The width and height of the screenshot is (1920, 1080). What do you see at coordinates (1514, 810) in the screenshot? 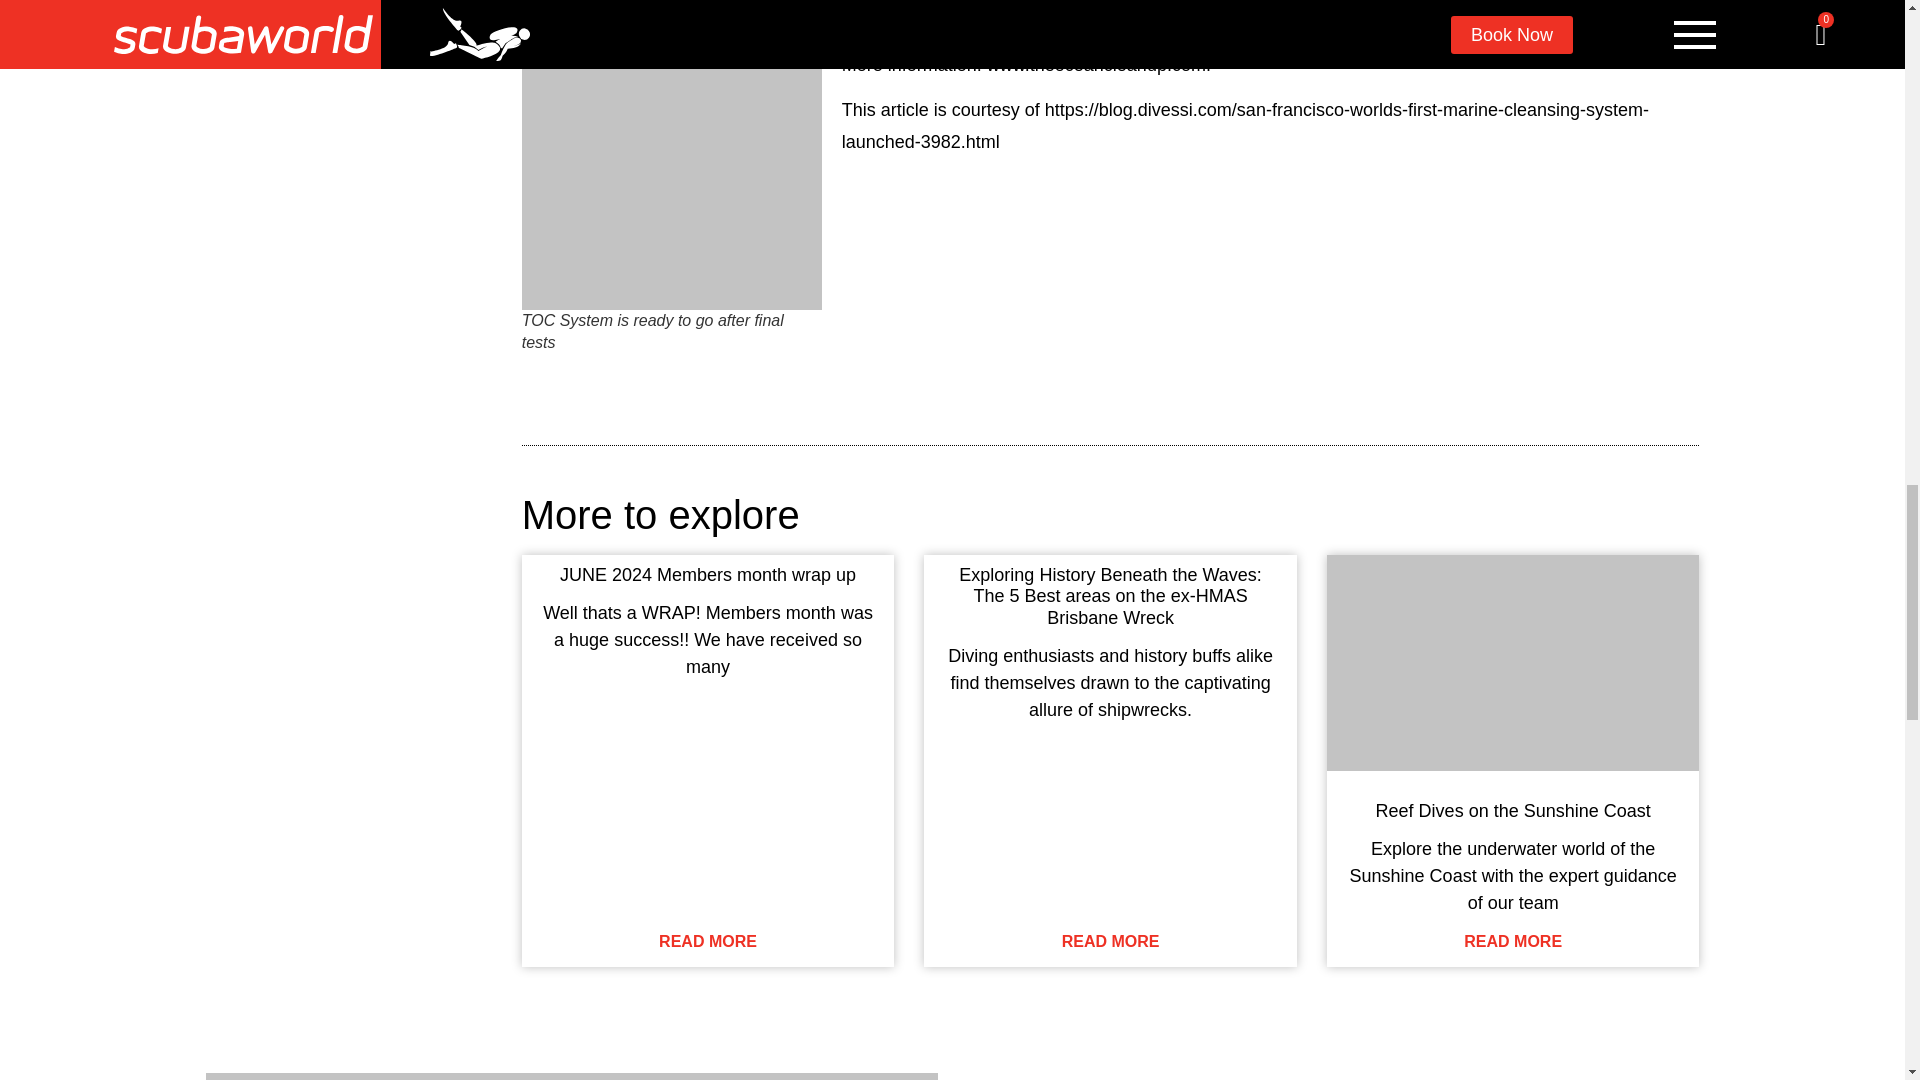
I see `Reef Dives on the Sunshine Coast` at bounding box center [1514, 810].